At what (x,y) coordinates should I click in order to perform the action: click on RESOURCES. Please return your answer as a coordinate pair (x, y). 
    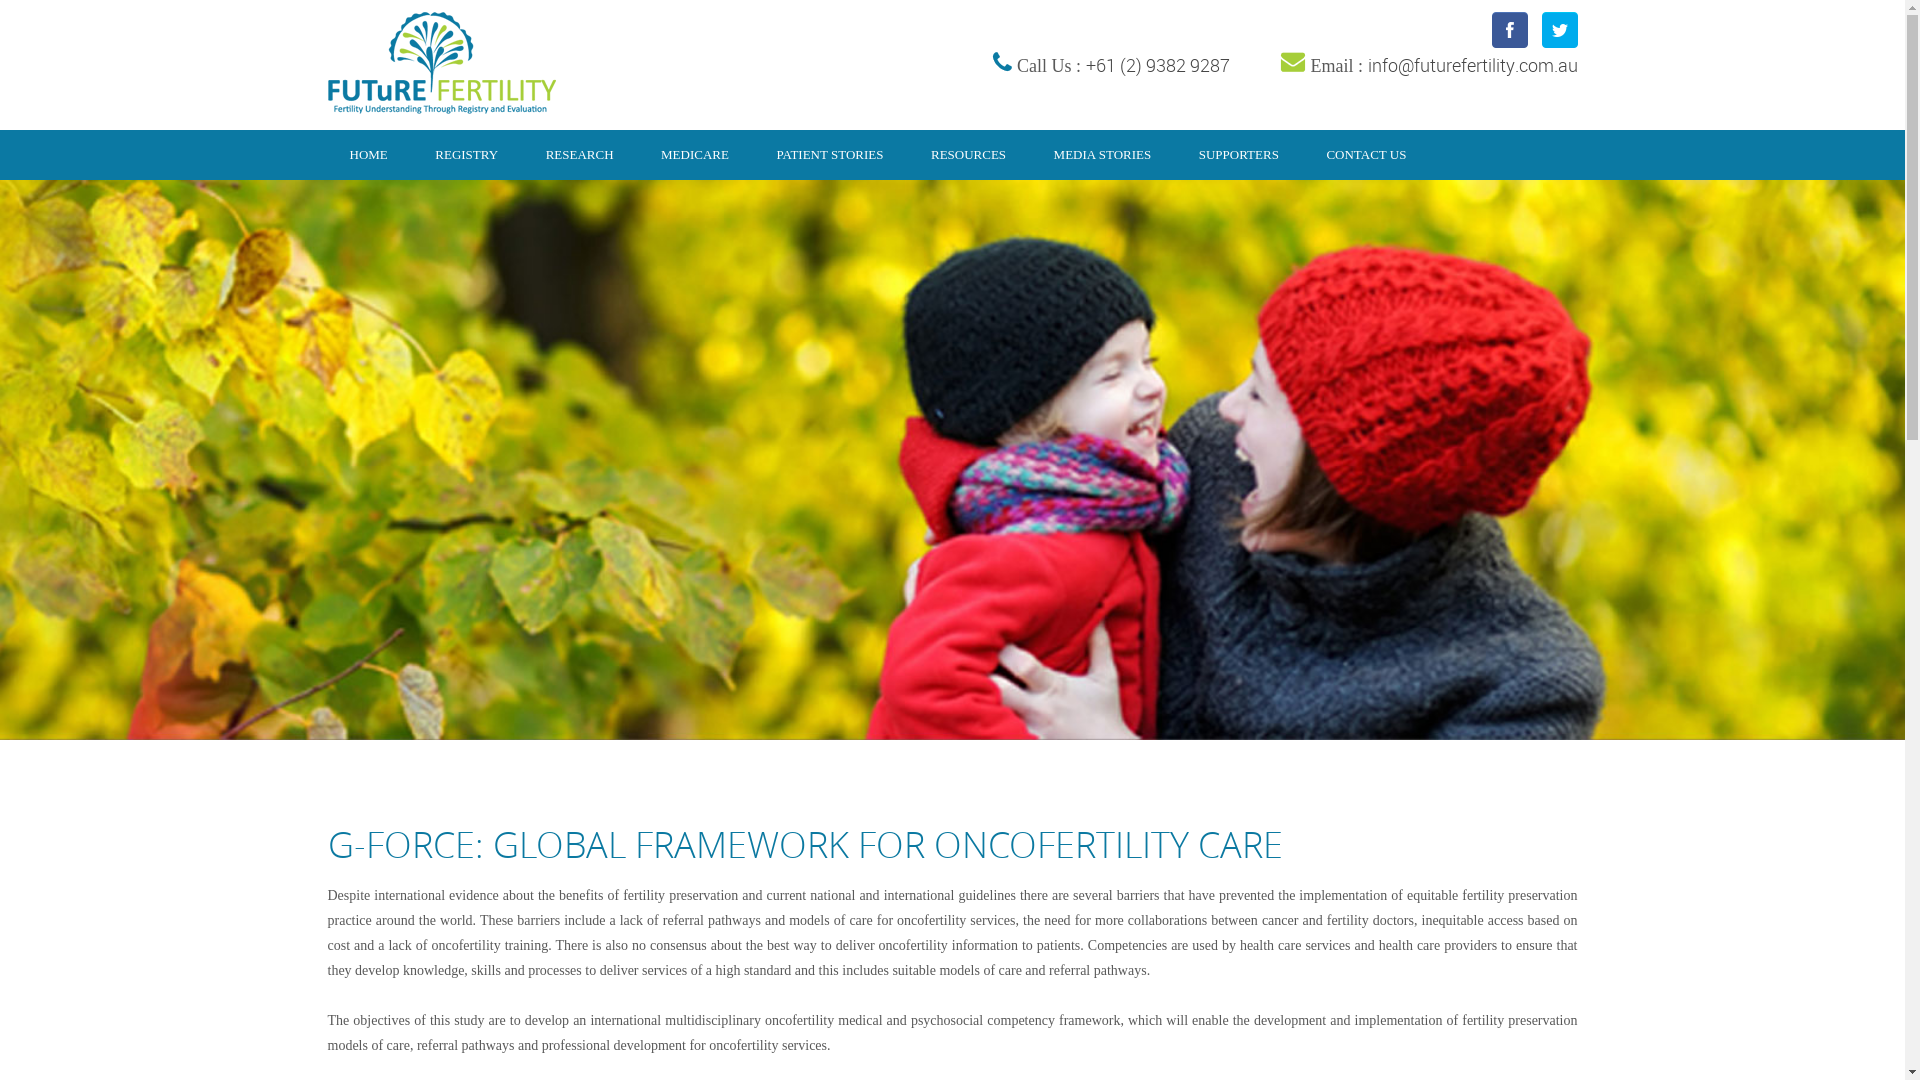
    Looking at the image, I should click on (968, 155).